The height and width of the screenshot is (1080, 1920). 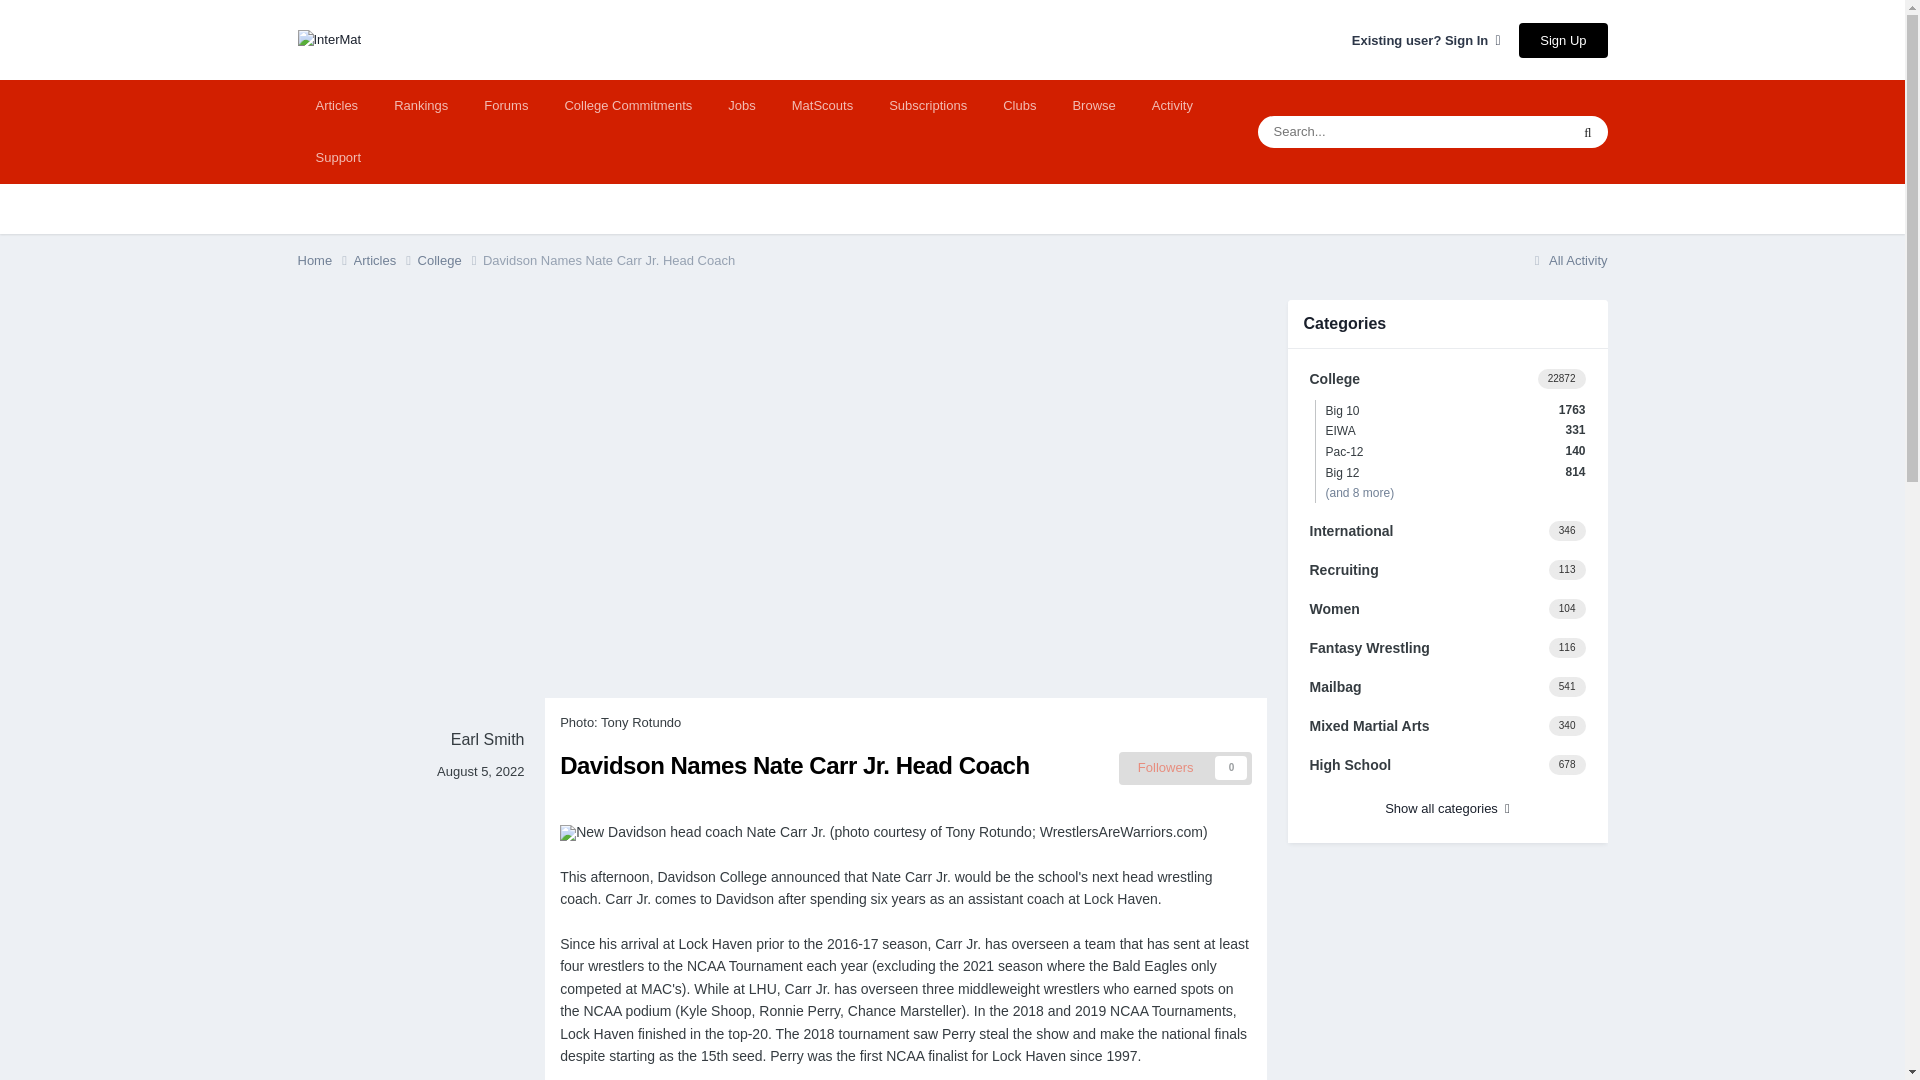 I want to click on MatScouts, so click(x=822, y=105).